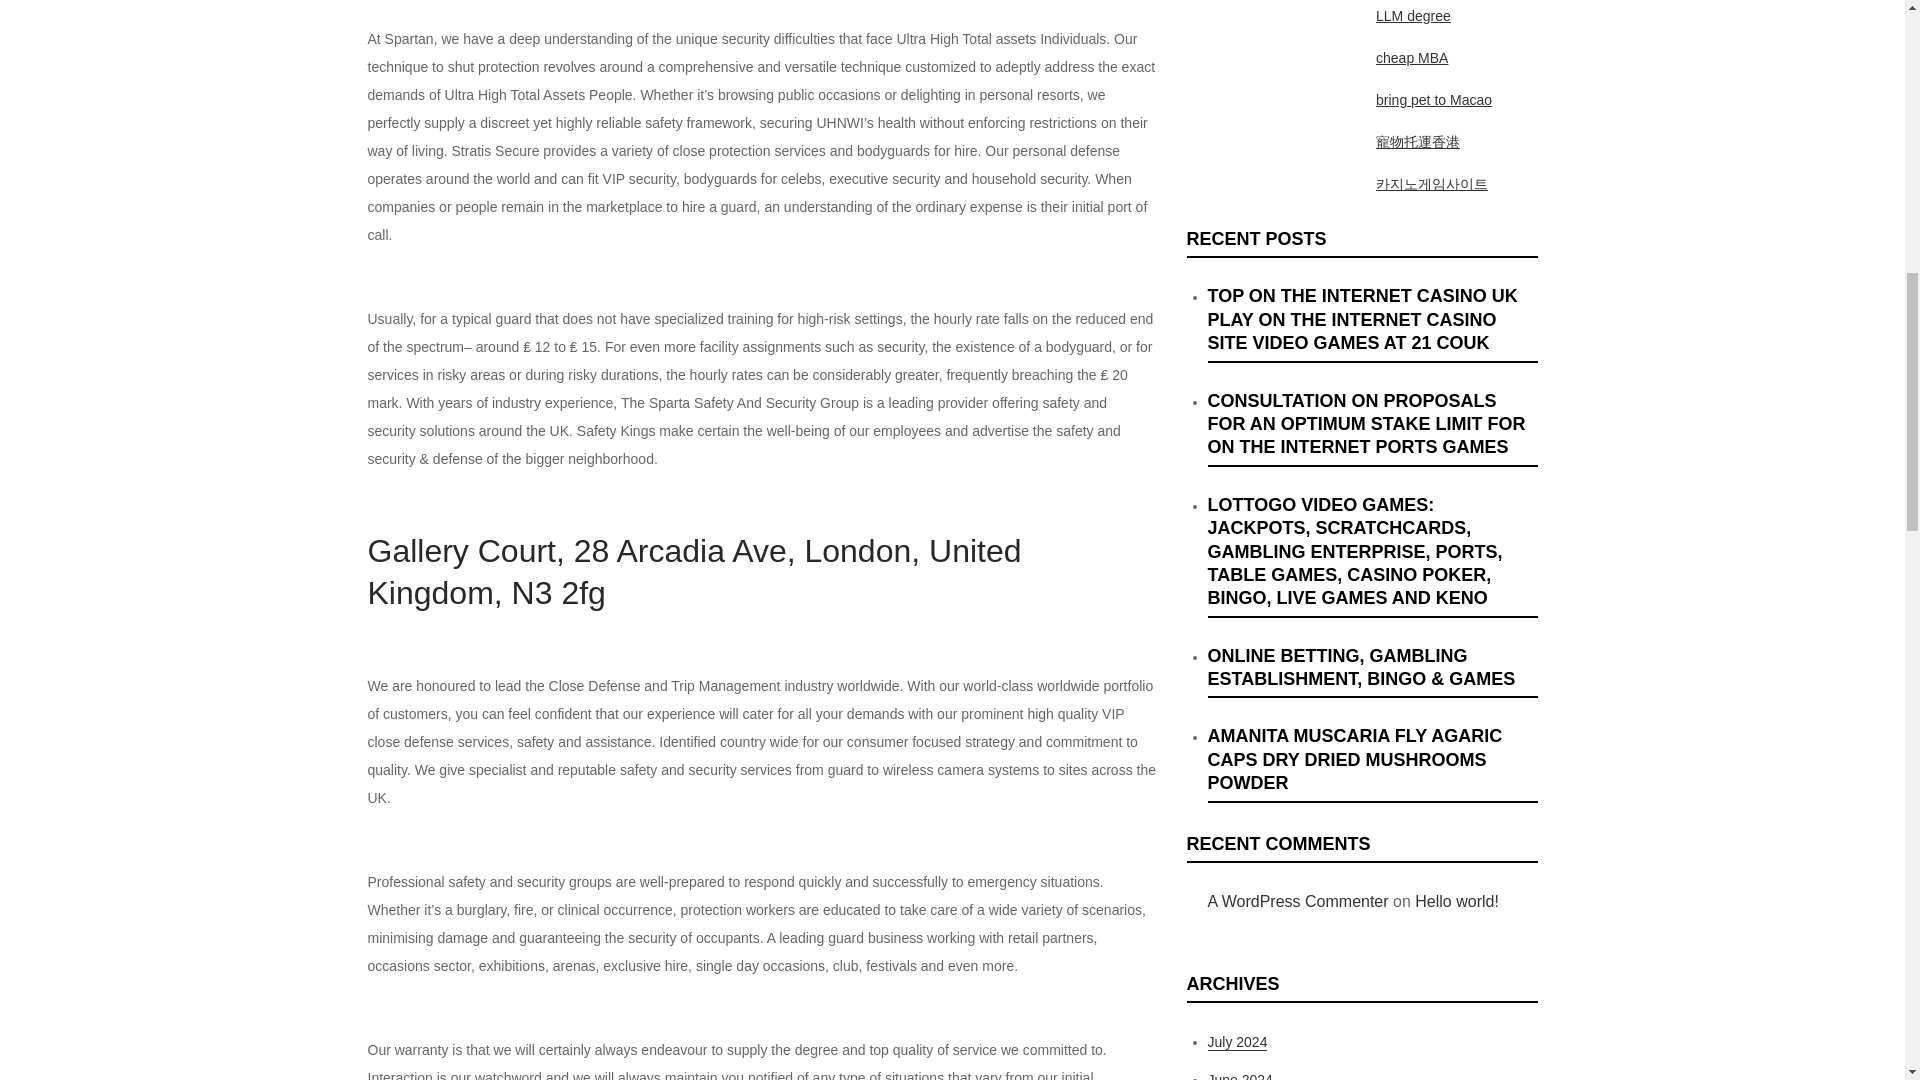  I want to click on cheap MBA, so click(1412, 57).